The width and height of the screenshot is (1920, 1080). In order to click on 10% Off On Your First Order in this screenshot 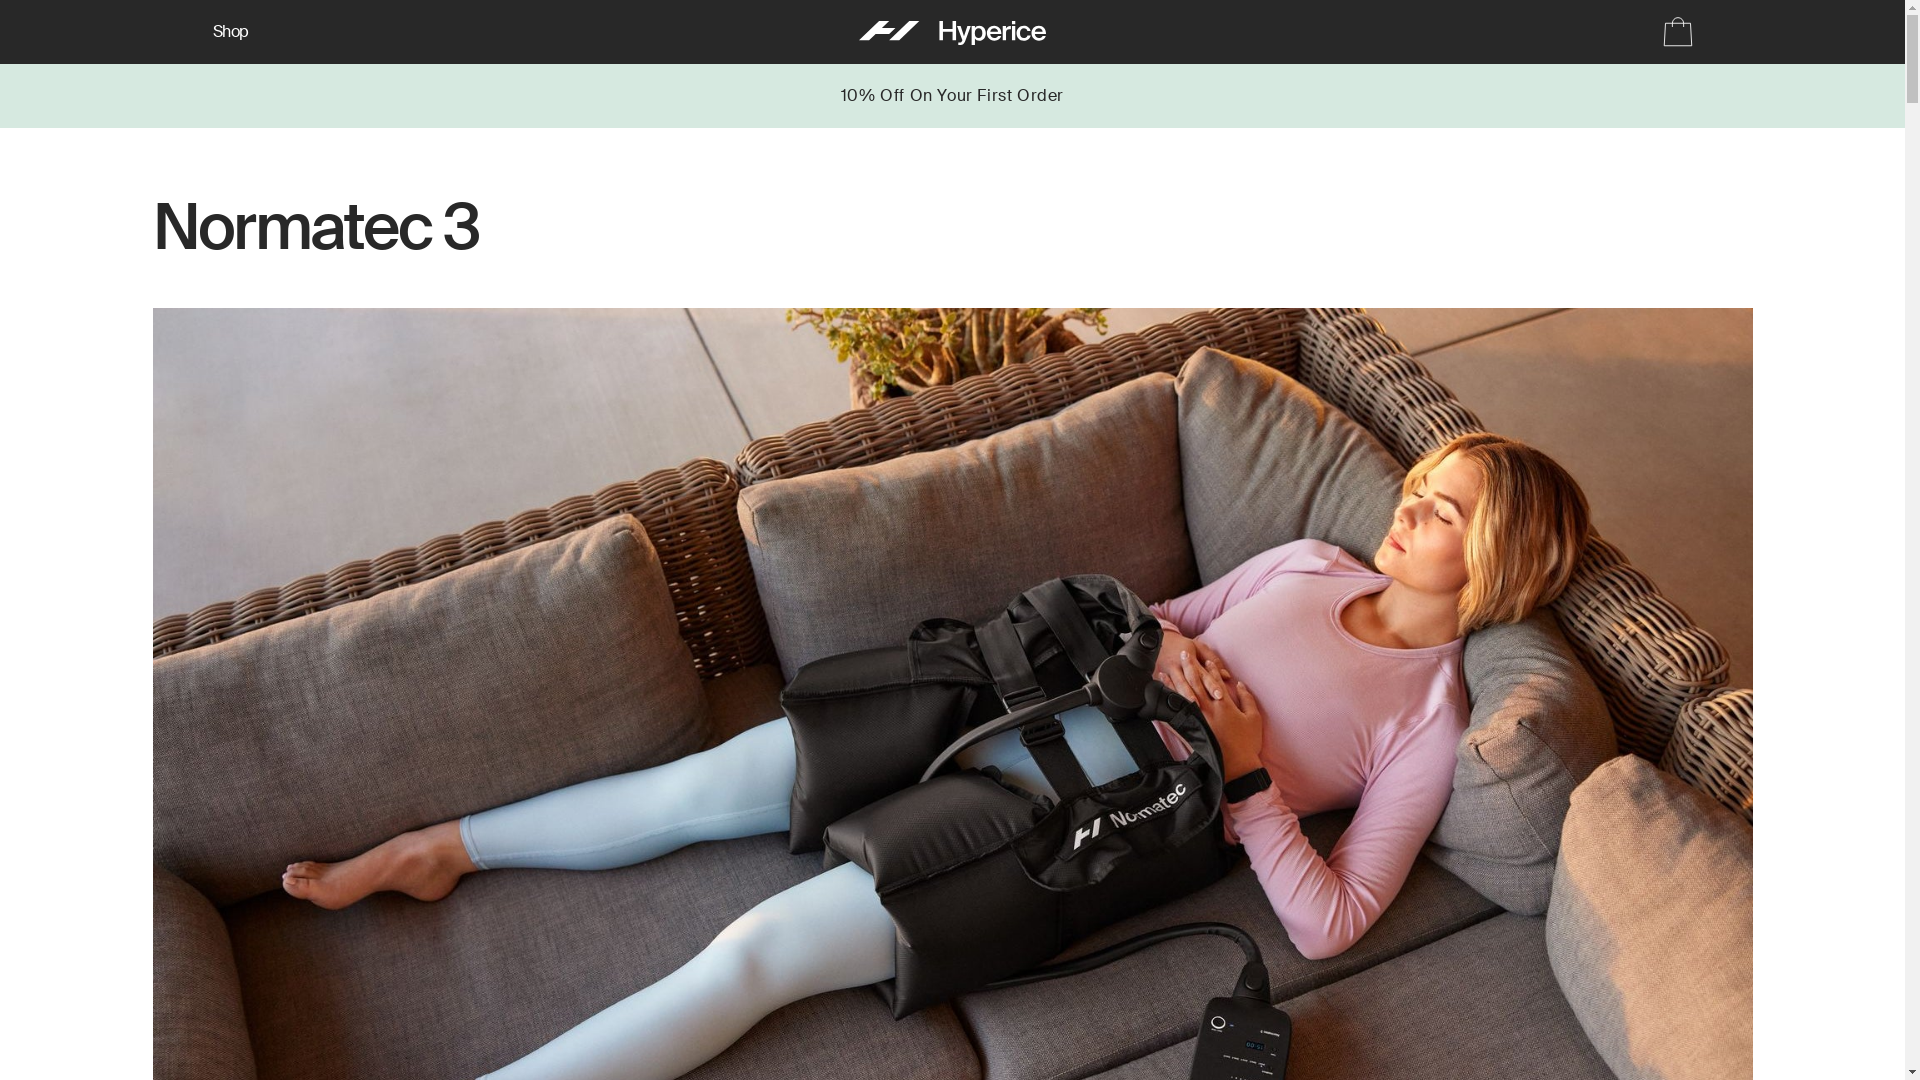, I will do `click(952, 96)`.